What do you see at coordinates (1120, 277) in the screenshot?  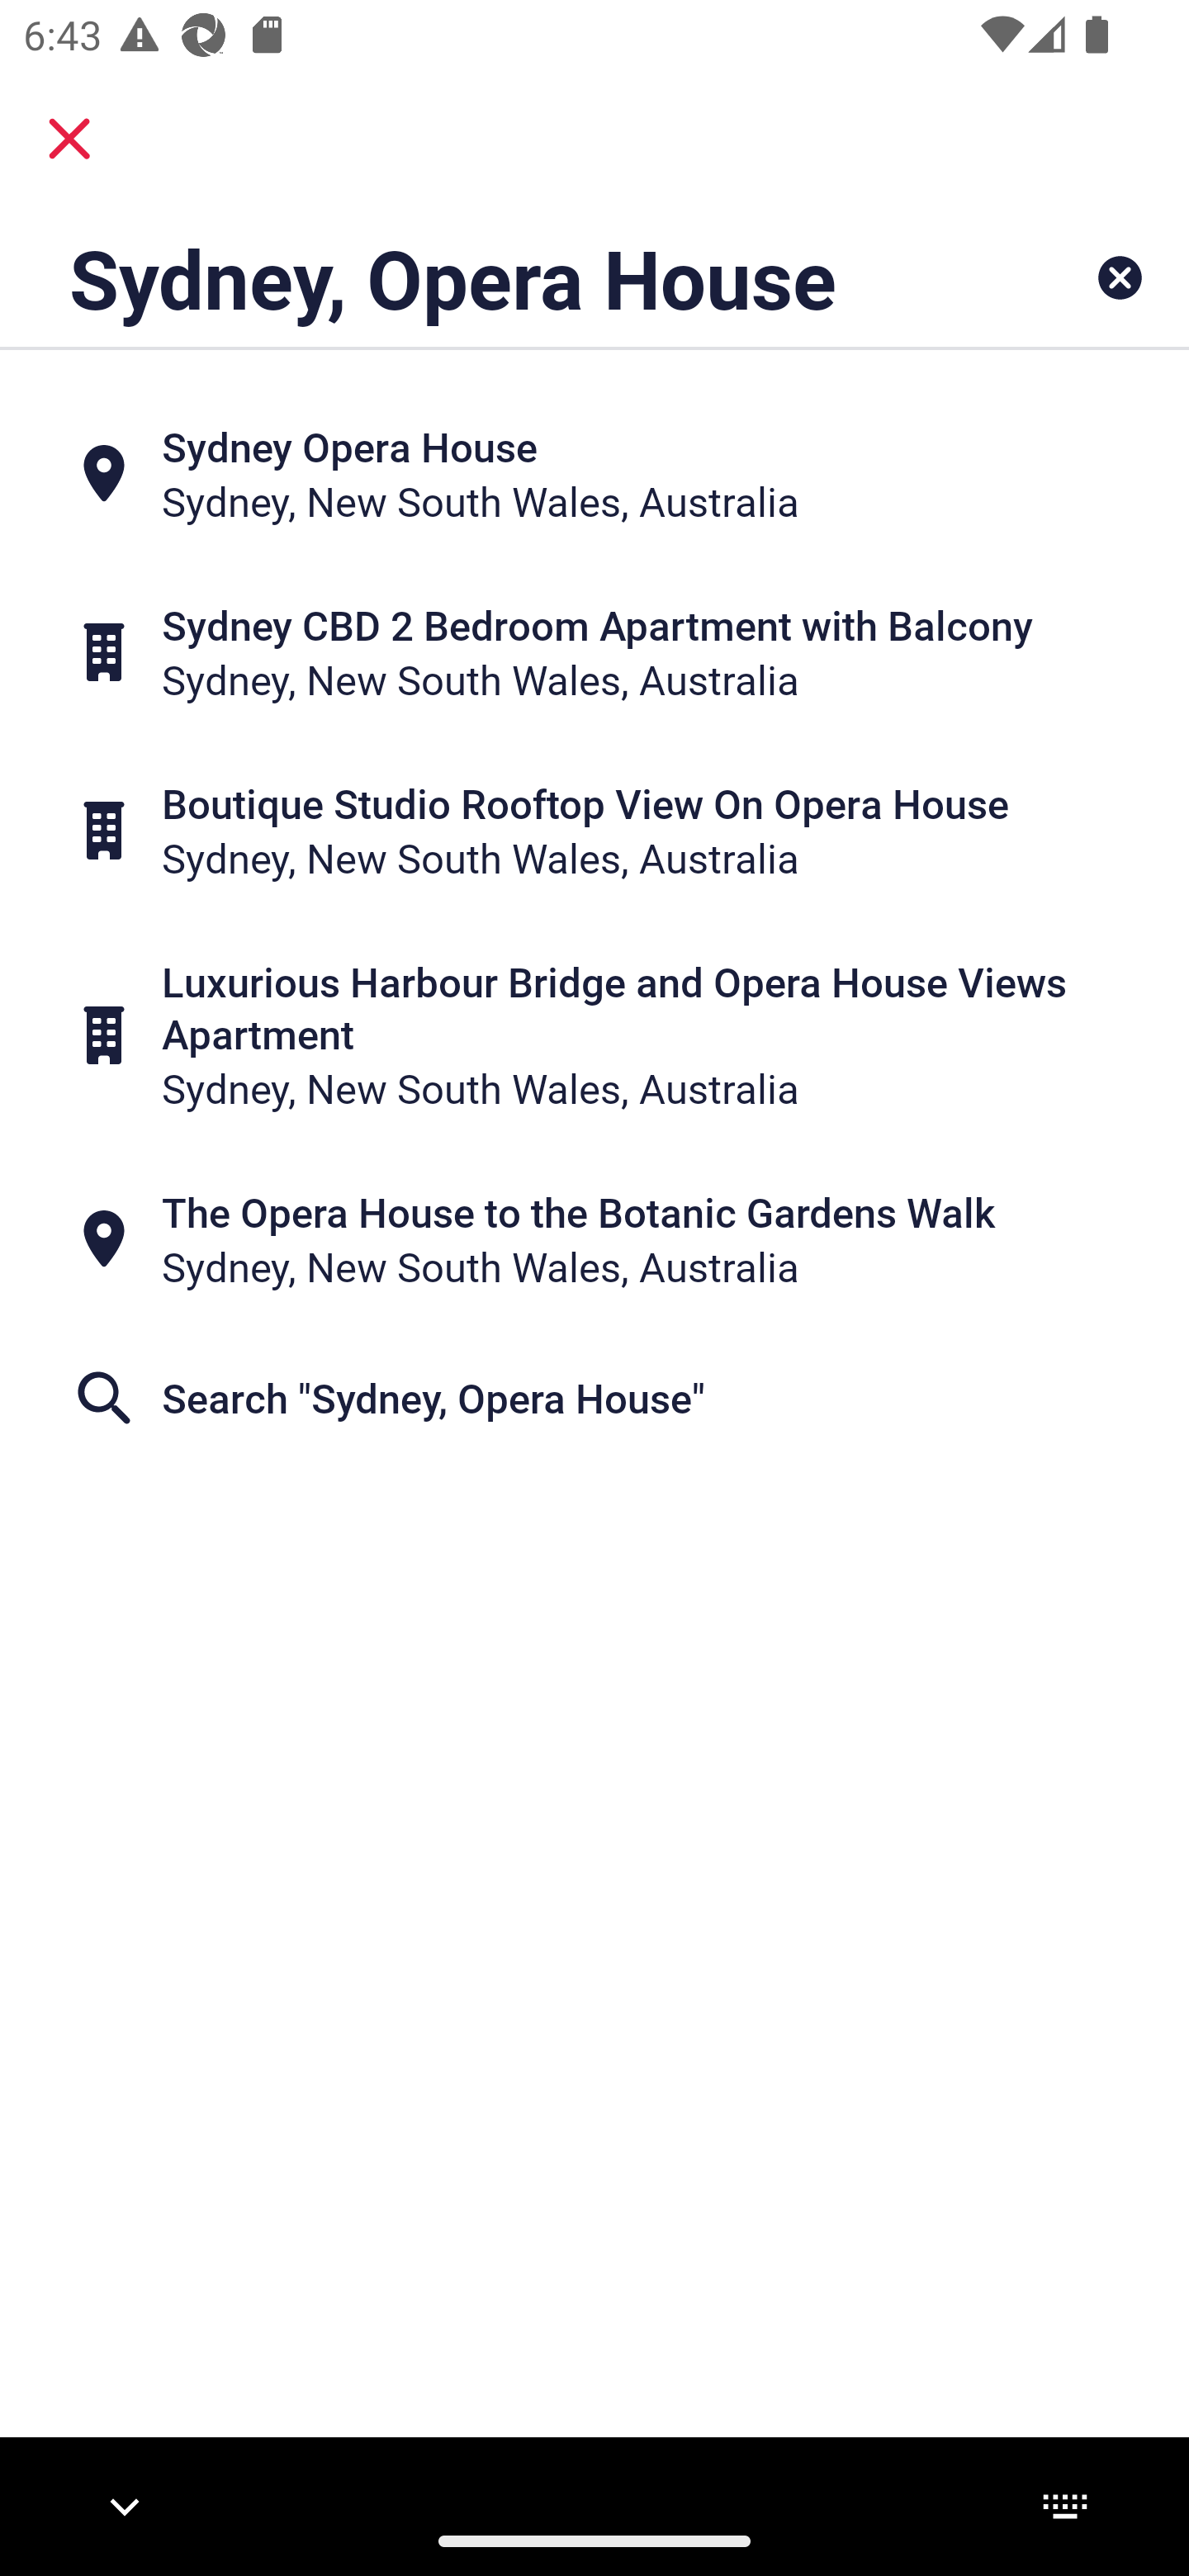 I see `Clear` at bounding box center [1120, 277].